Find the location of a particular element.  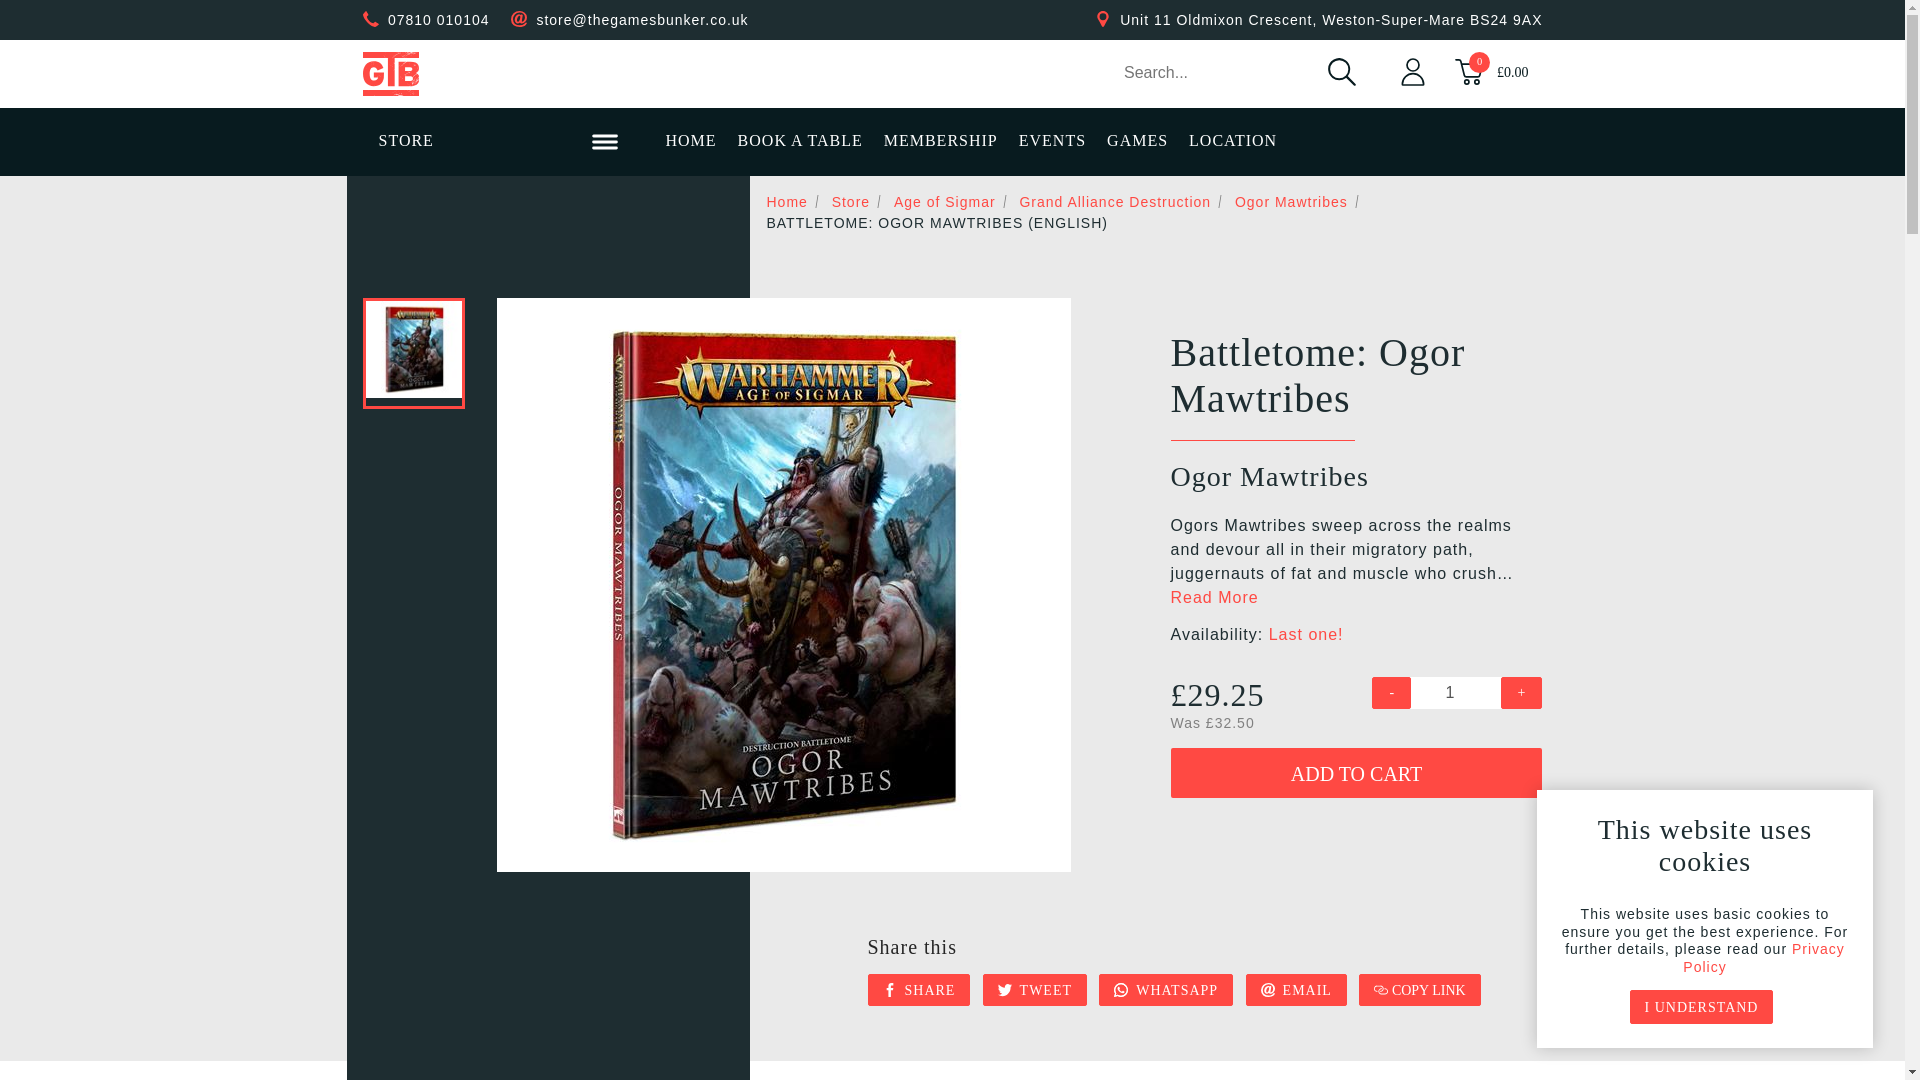

Find us is located at coordinates (1330, 20).